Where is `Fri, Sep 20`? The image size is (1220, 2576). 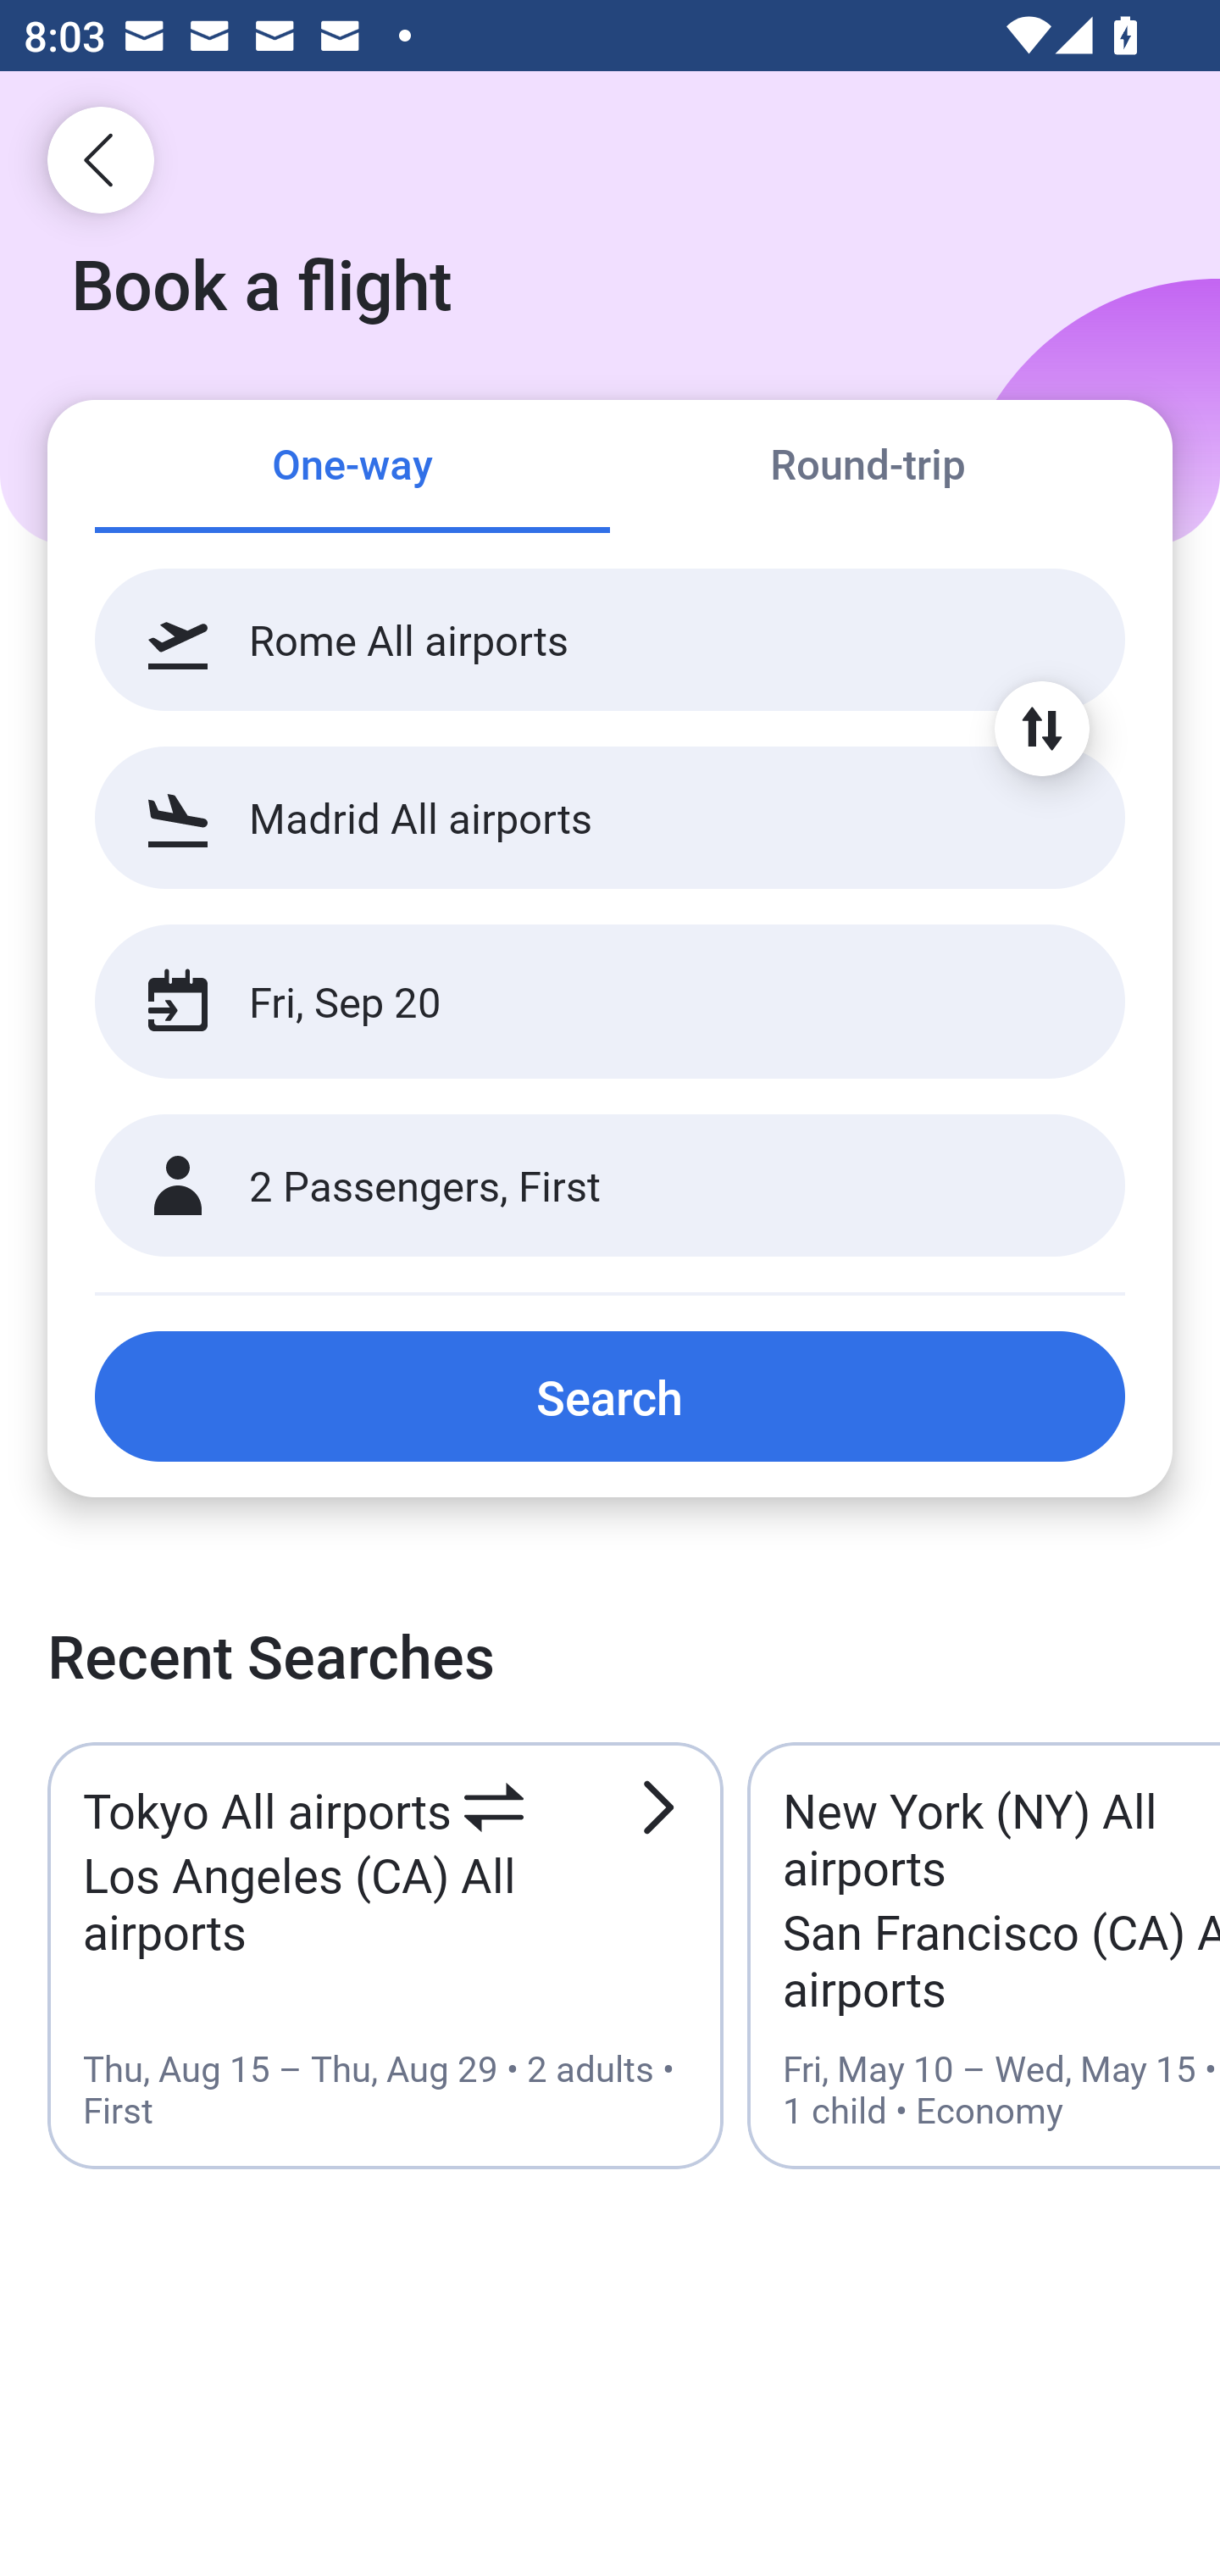 Fri, Sep 20 is located at coordinates (574, 1002).